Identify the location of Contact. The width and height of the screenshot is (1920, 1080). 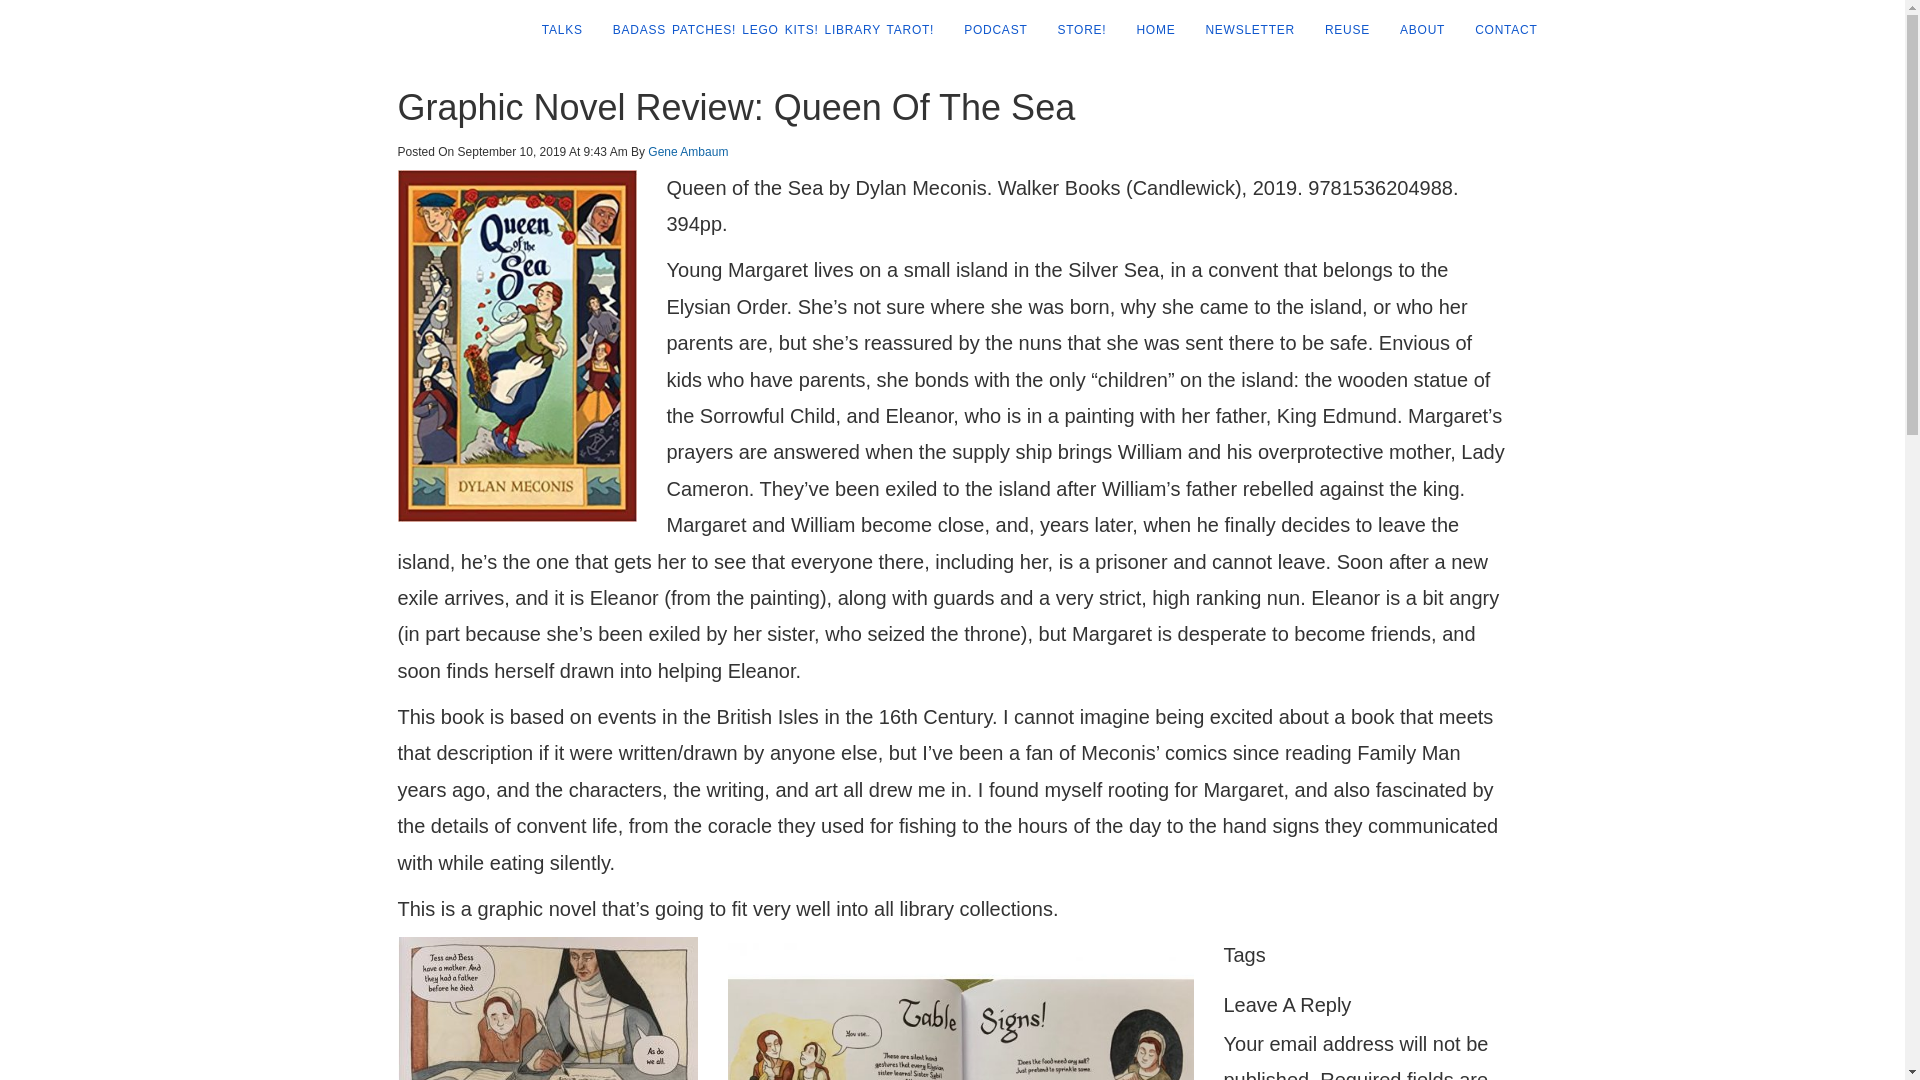
(1498, 30).